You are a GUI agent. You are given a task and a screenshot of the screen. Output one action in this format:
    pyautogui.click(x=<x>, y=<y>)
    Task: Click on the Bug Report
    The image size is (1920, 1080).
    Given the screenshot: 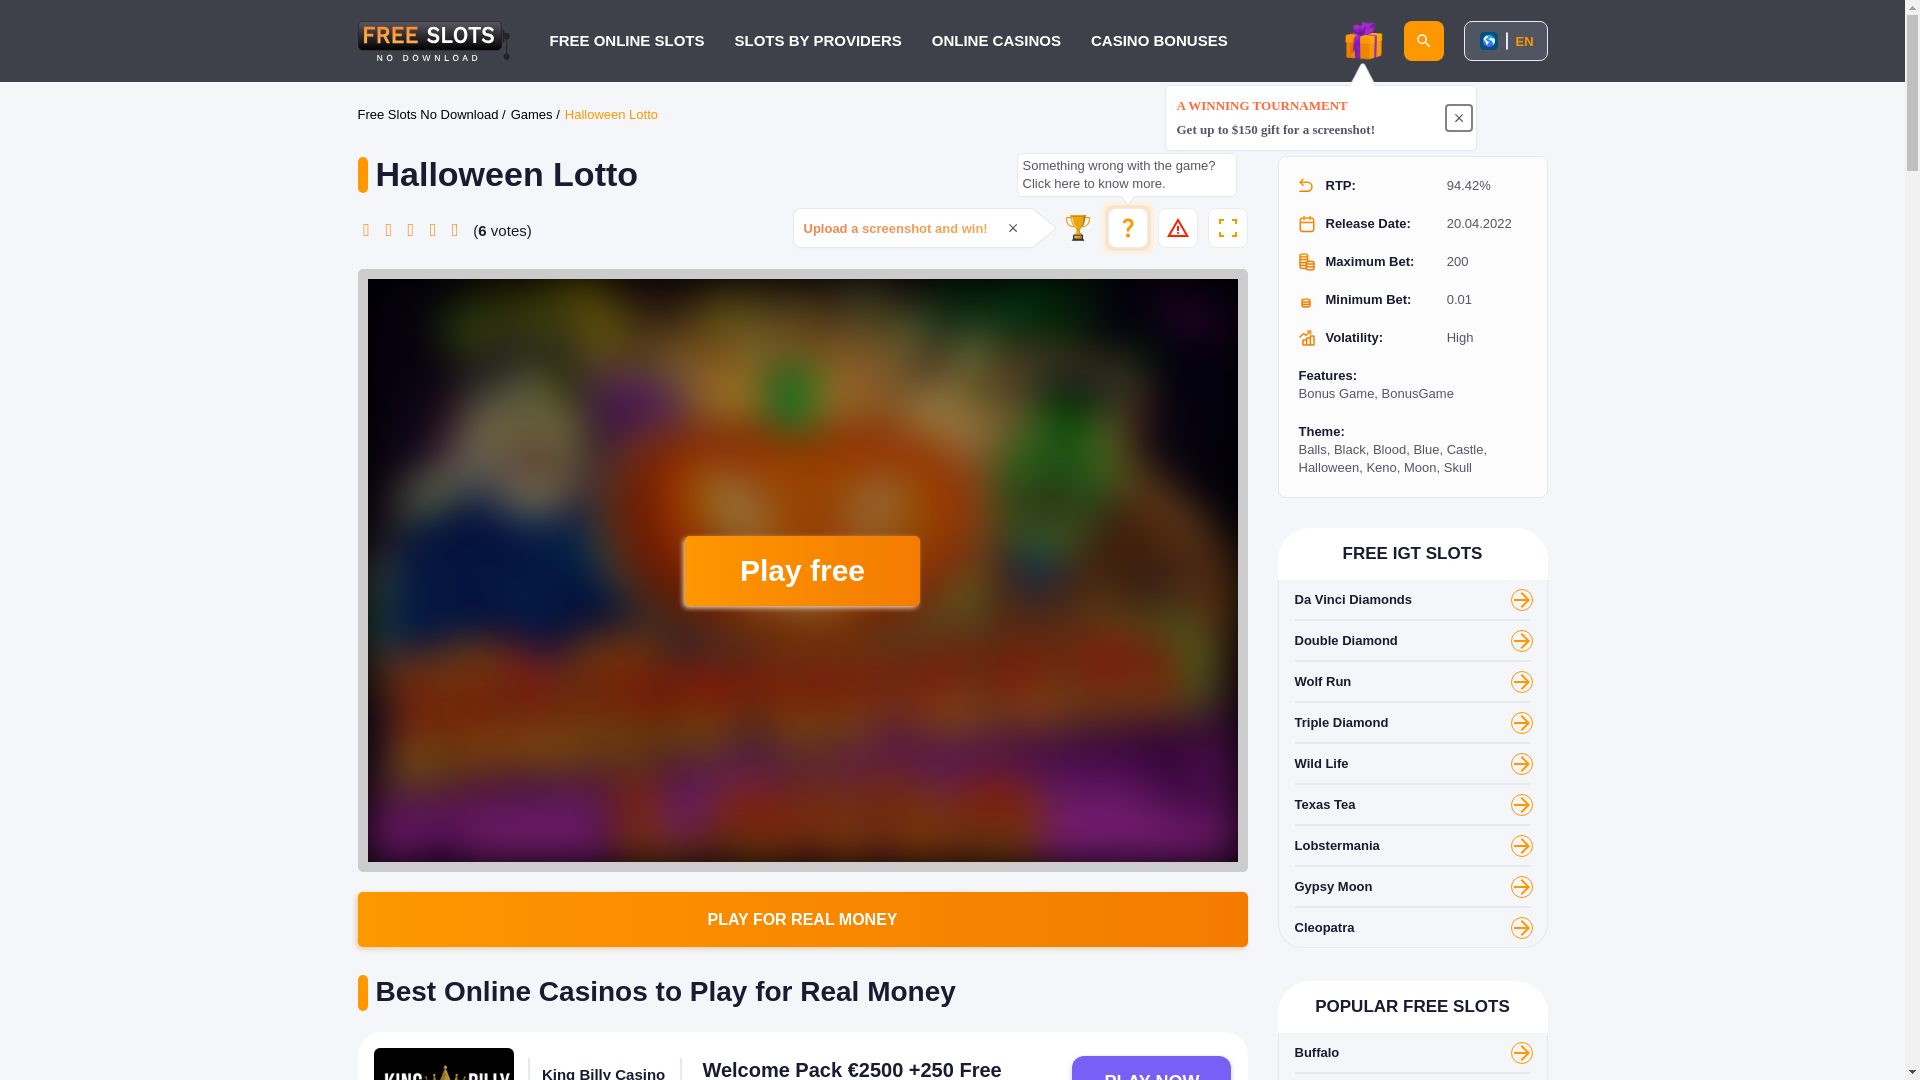 What is the action you would take?
    pyautogui.click(x=1178, y=228)
    